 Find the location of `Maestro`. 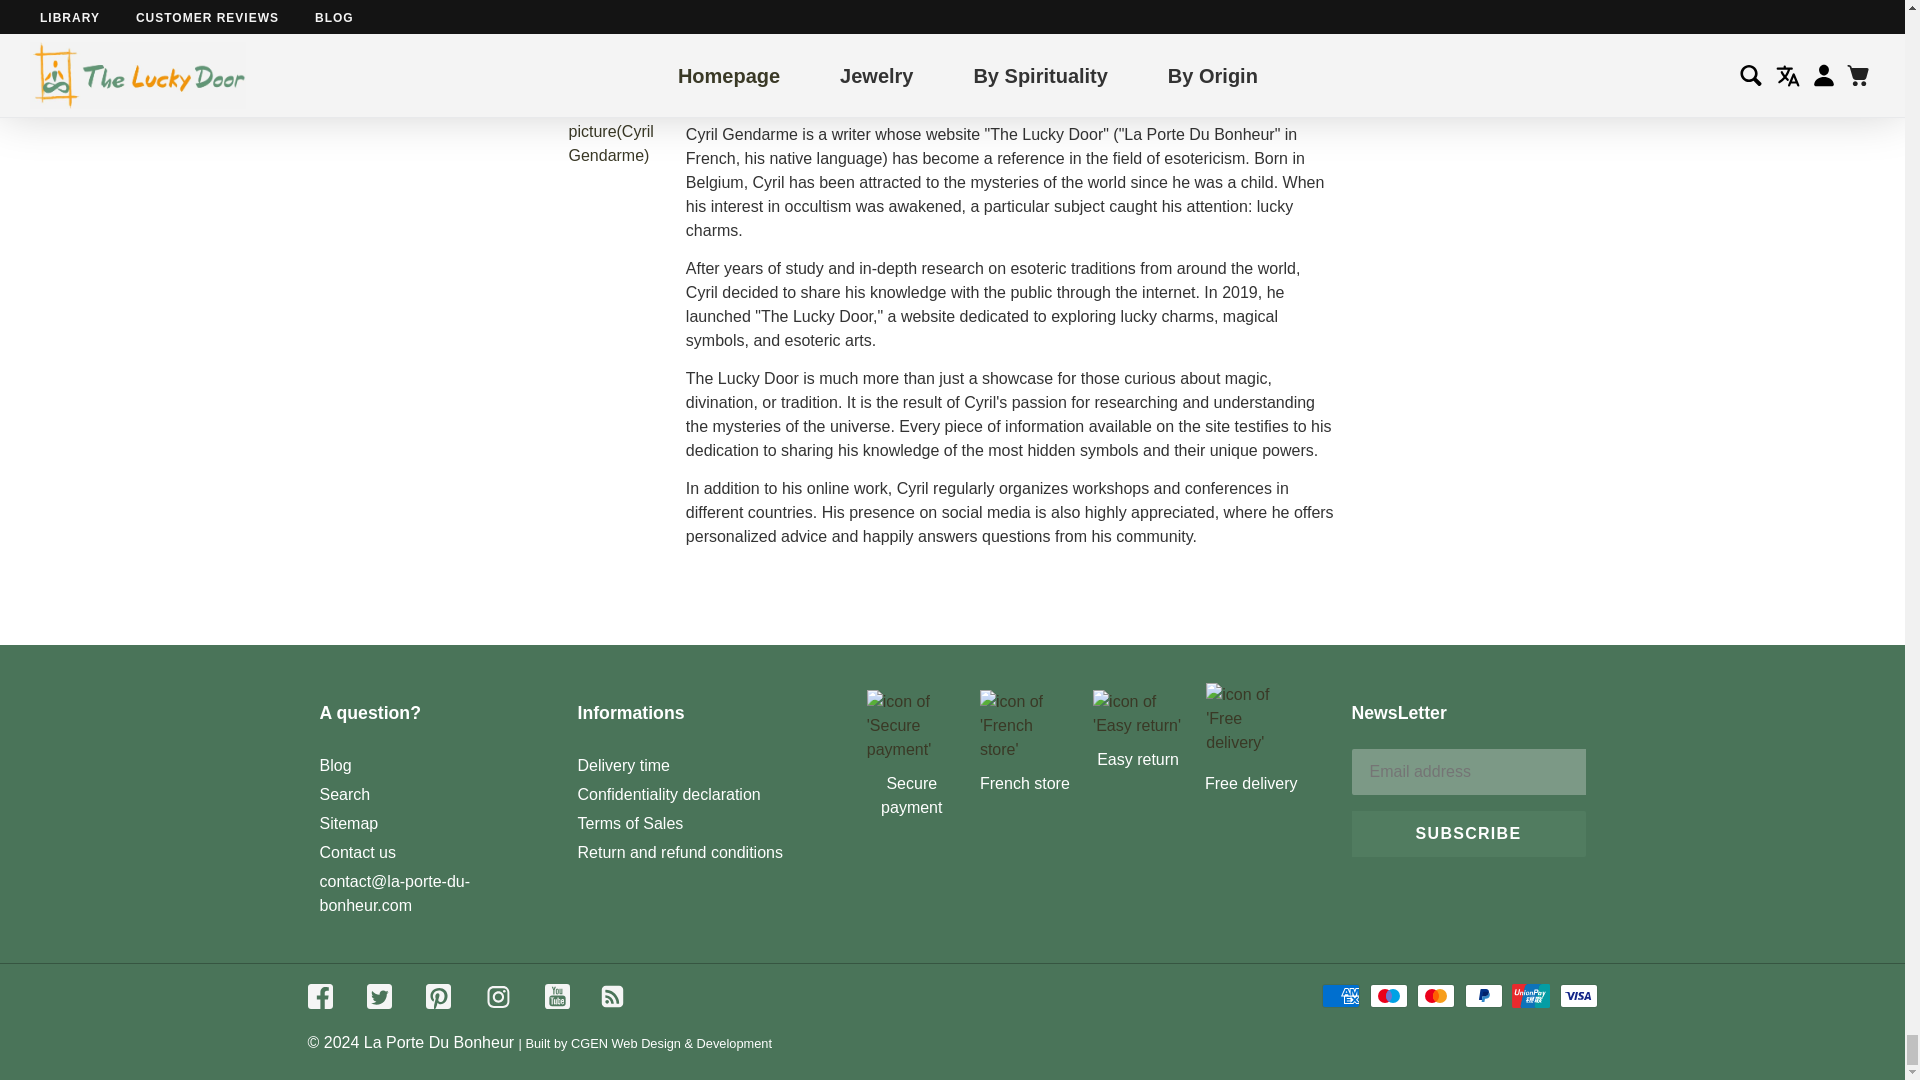

Maestro is located at coordinates (1388, 995).